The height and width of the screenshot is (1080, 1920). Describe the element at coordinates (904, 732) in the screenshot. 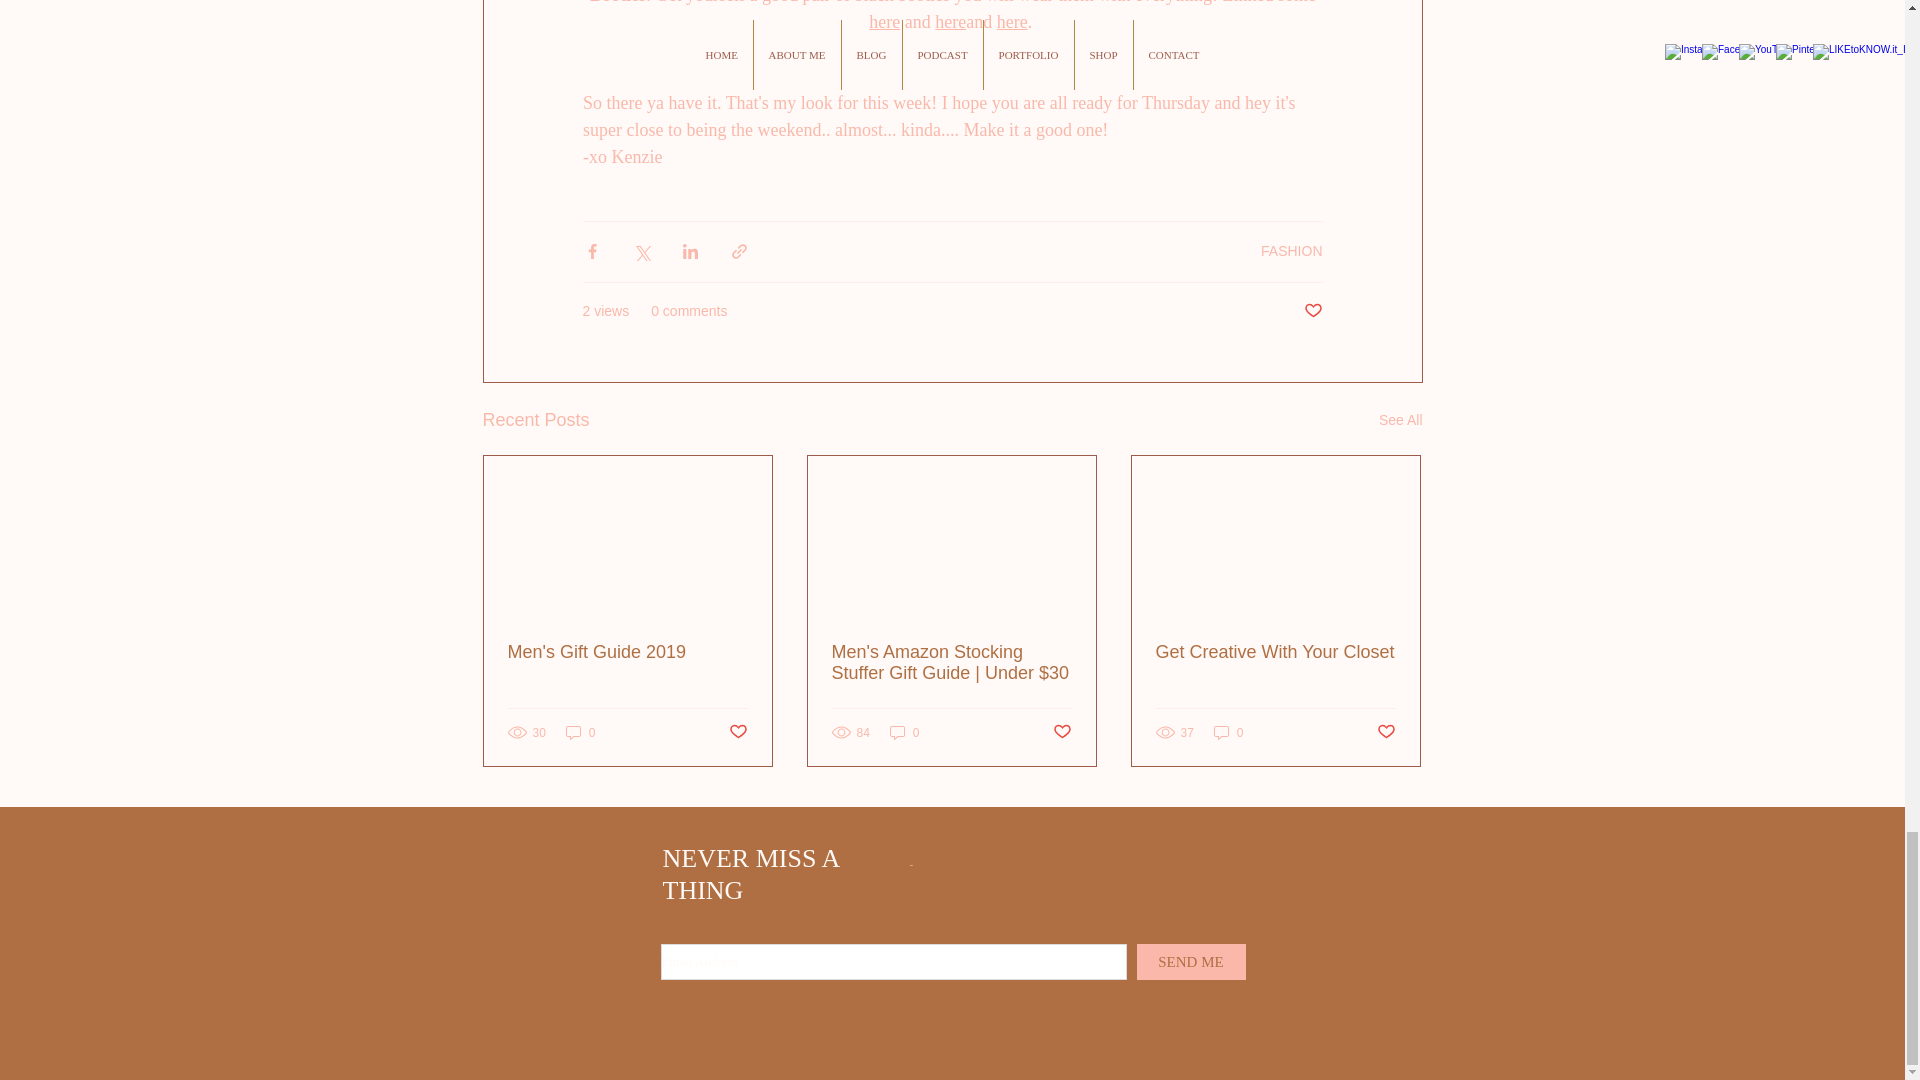

I see `0` at that location.